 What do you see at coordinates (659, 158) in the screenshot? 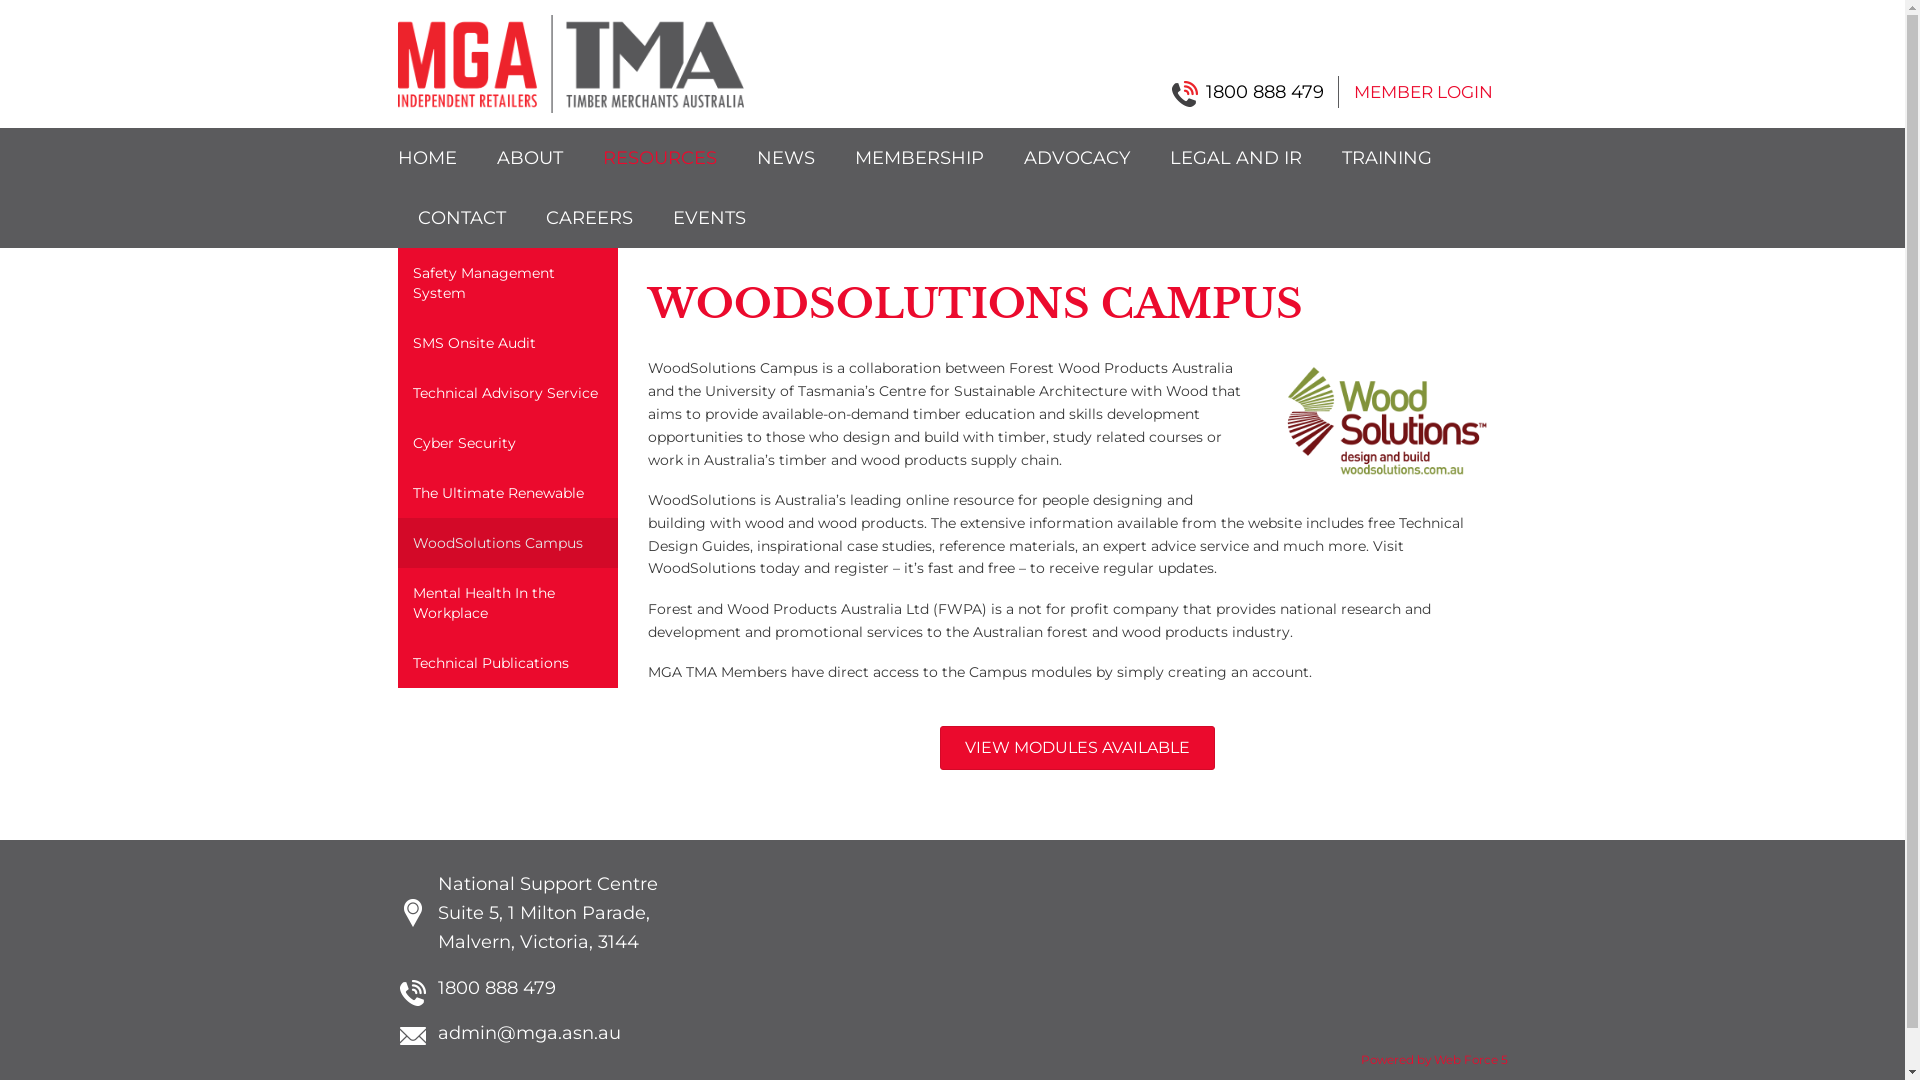
I see `RESOURCES` at bounding box center [659, 158].